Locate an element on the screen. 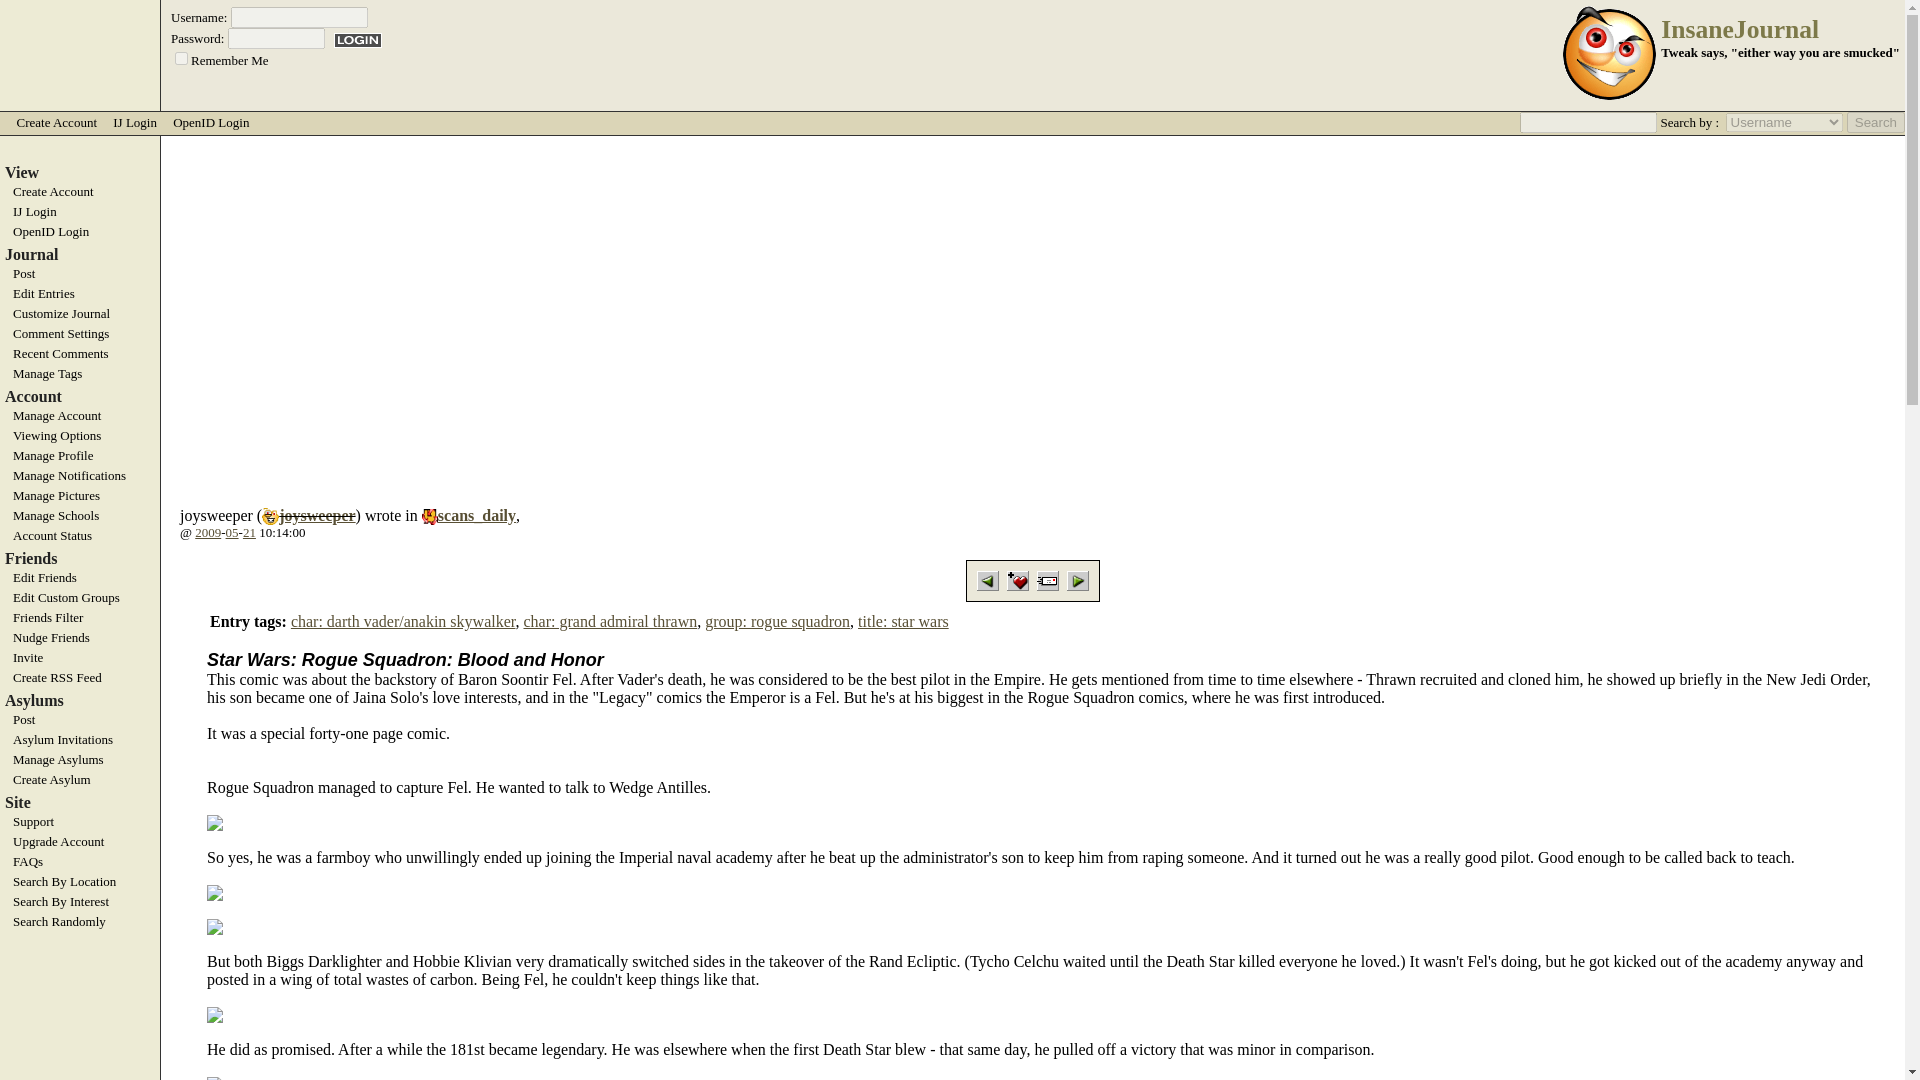  IJ Login is located at coordinates (80, 212).